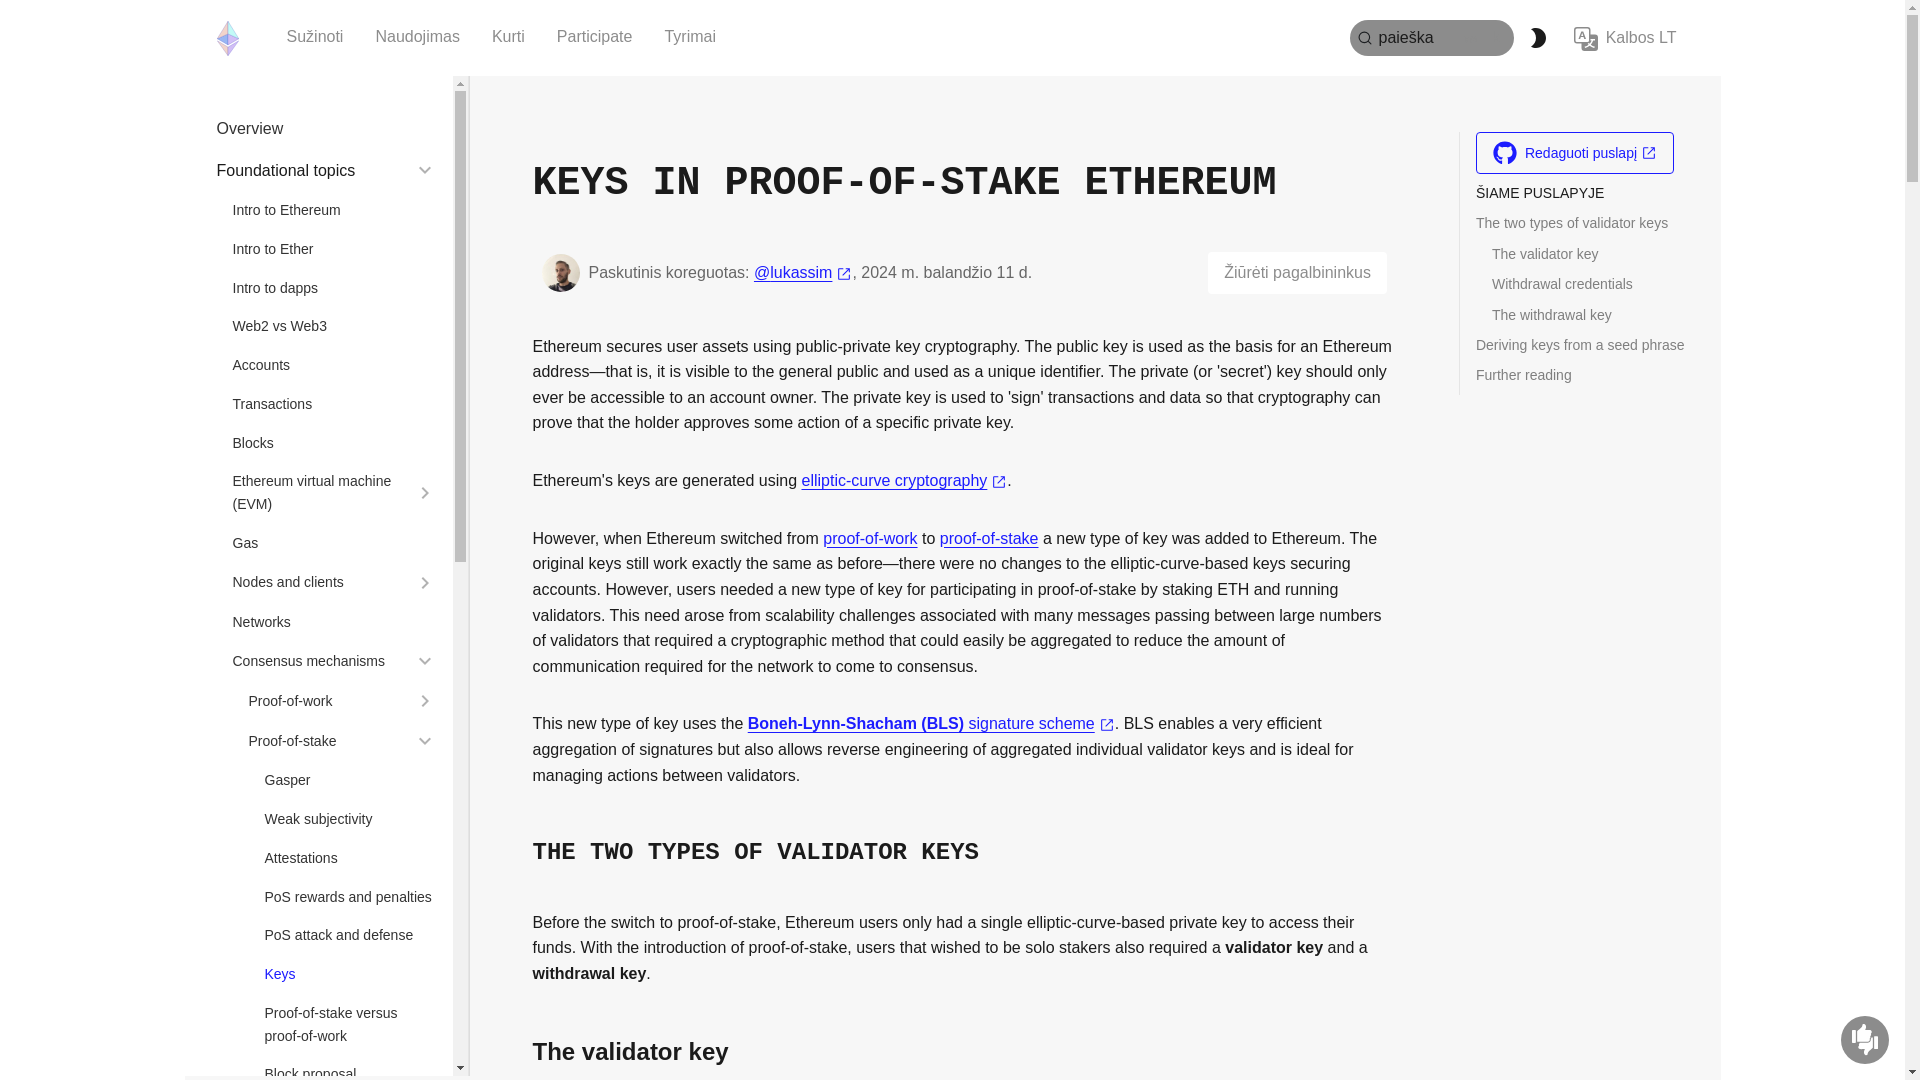  Describe the element at coordinates (325, 701) in the screenshot. I see `Proof-of-work` at that location.